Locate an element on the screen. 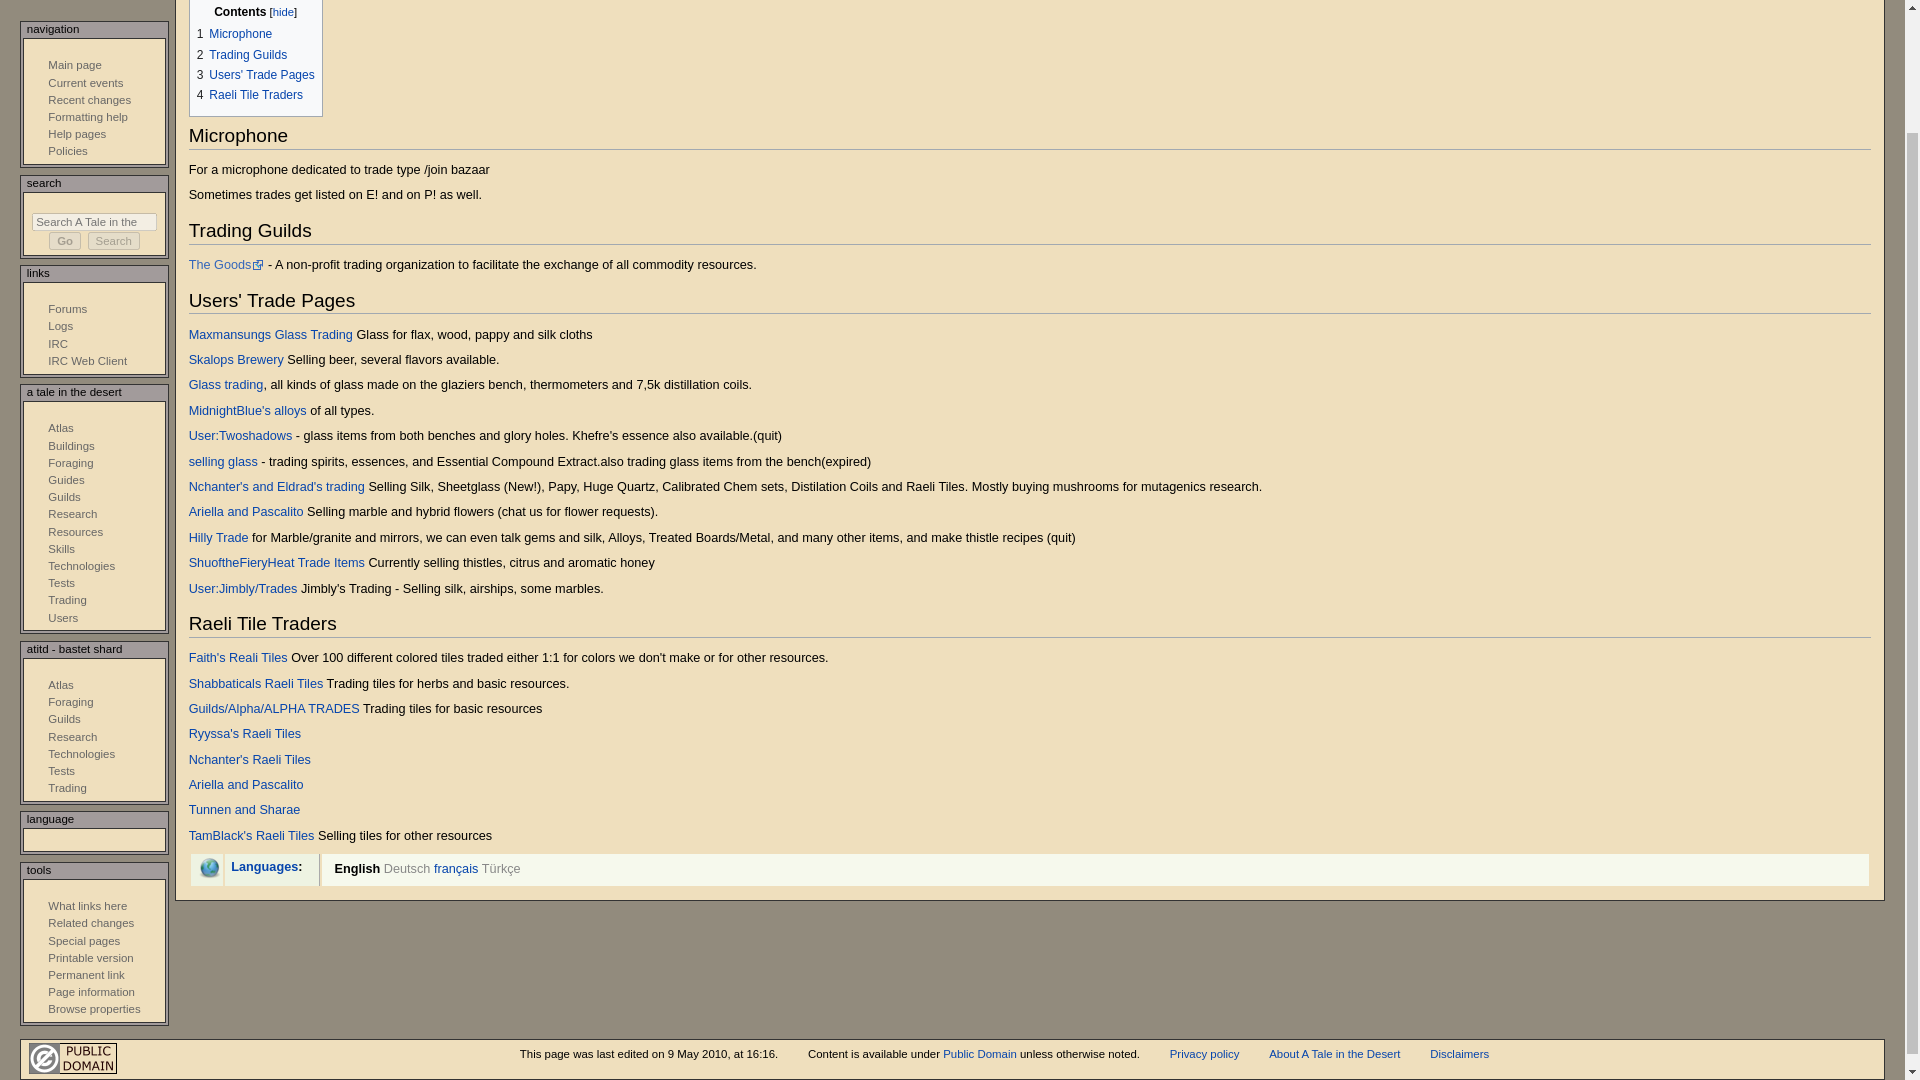 The height and width of the screenshot is (1080, 1920). Tunnen and Sharae is located at coordinates (244, 810).